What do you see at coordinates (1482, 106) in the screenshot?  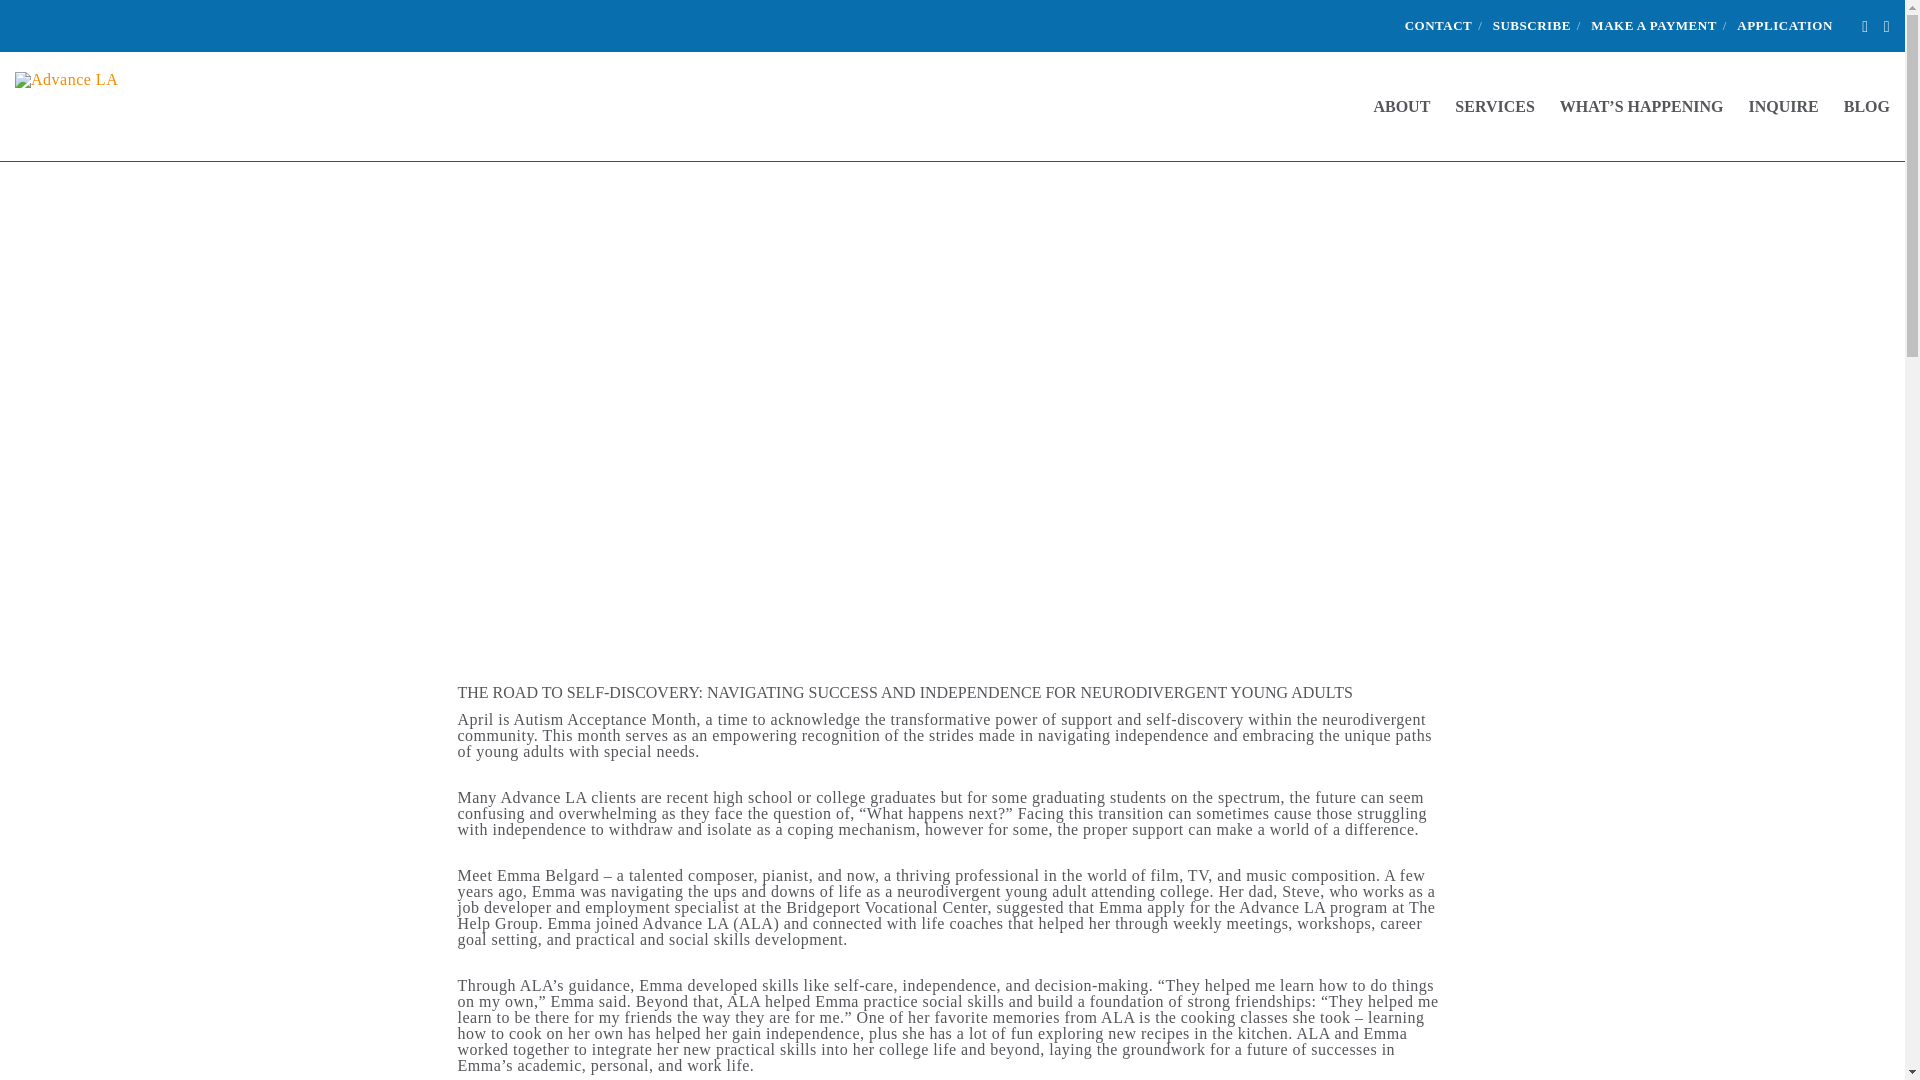 I see `SERVICES` at bounding box center [1482, 106].